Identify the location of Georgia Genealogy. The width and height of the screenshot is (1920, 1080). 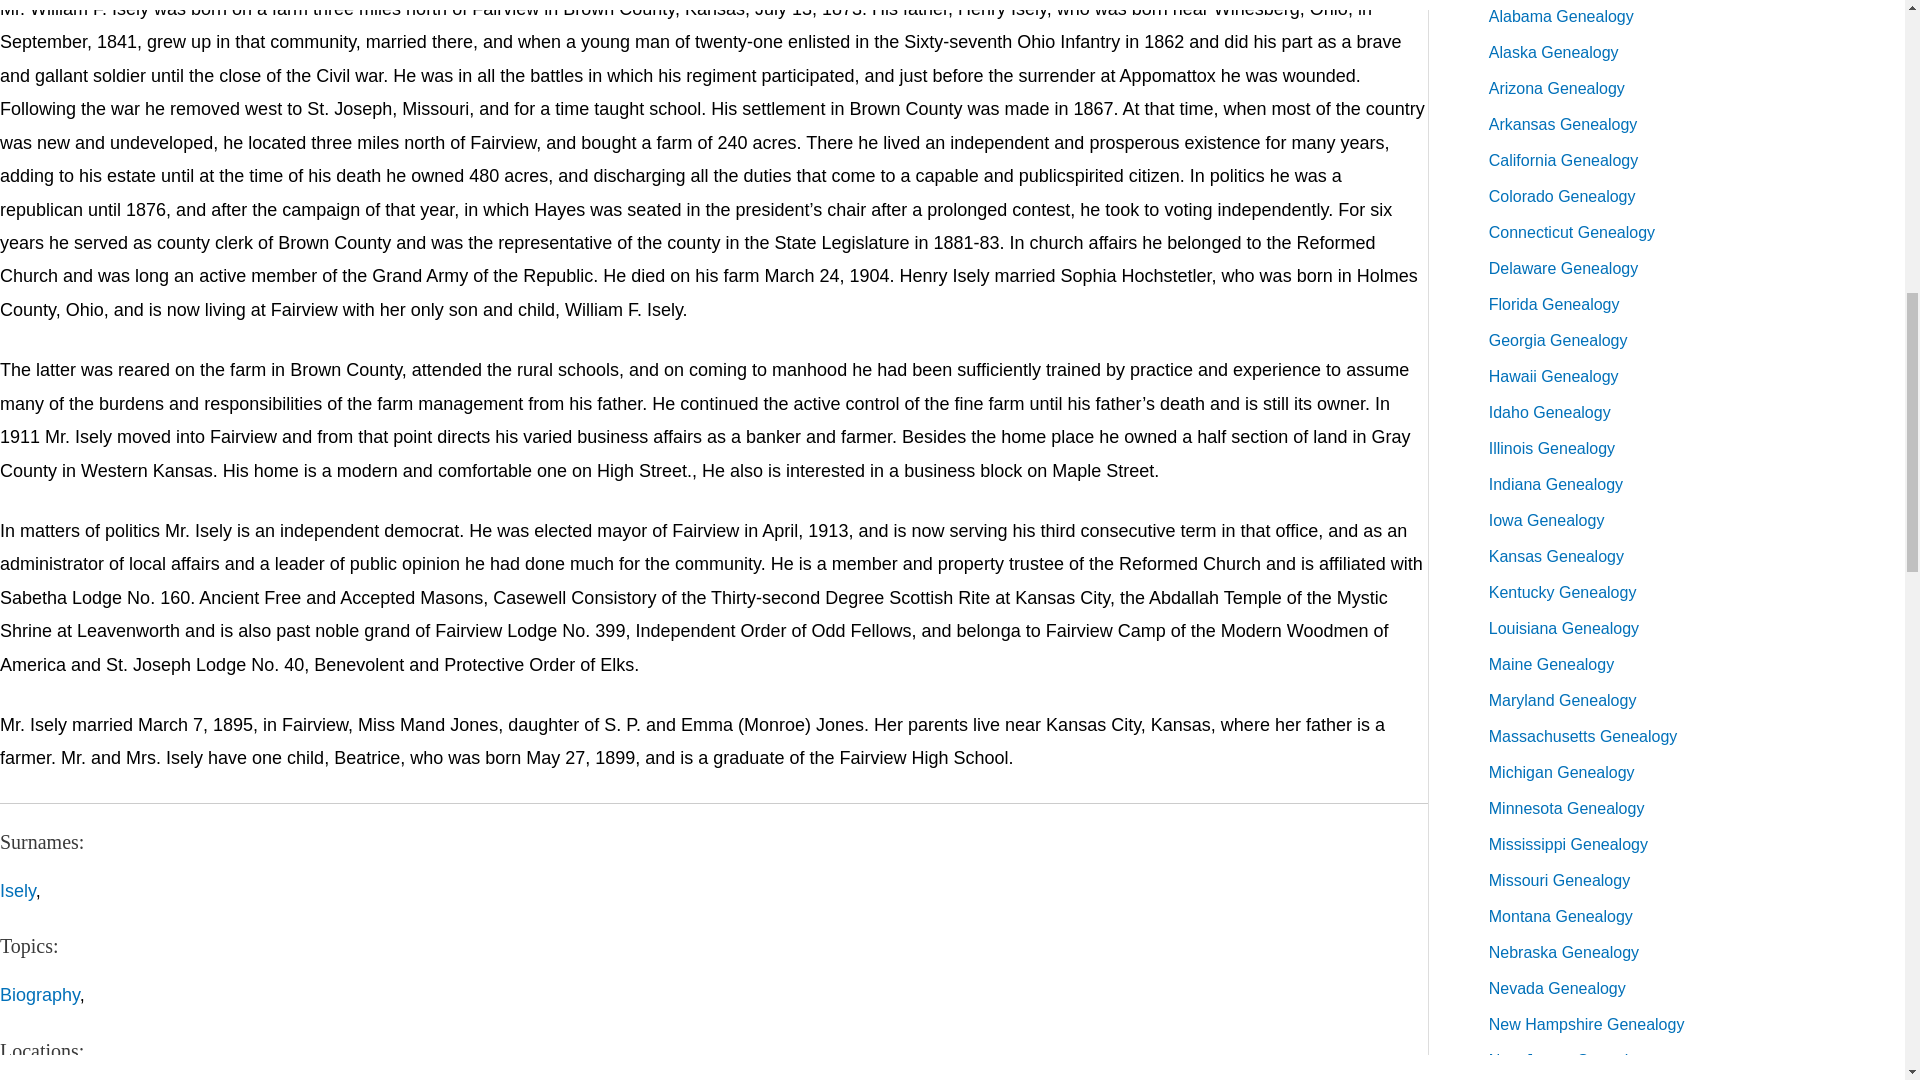
(1558, 340).